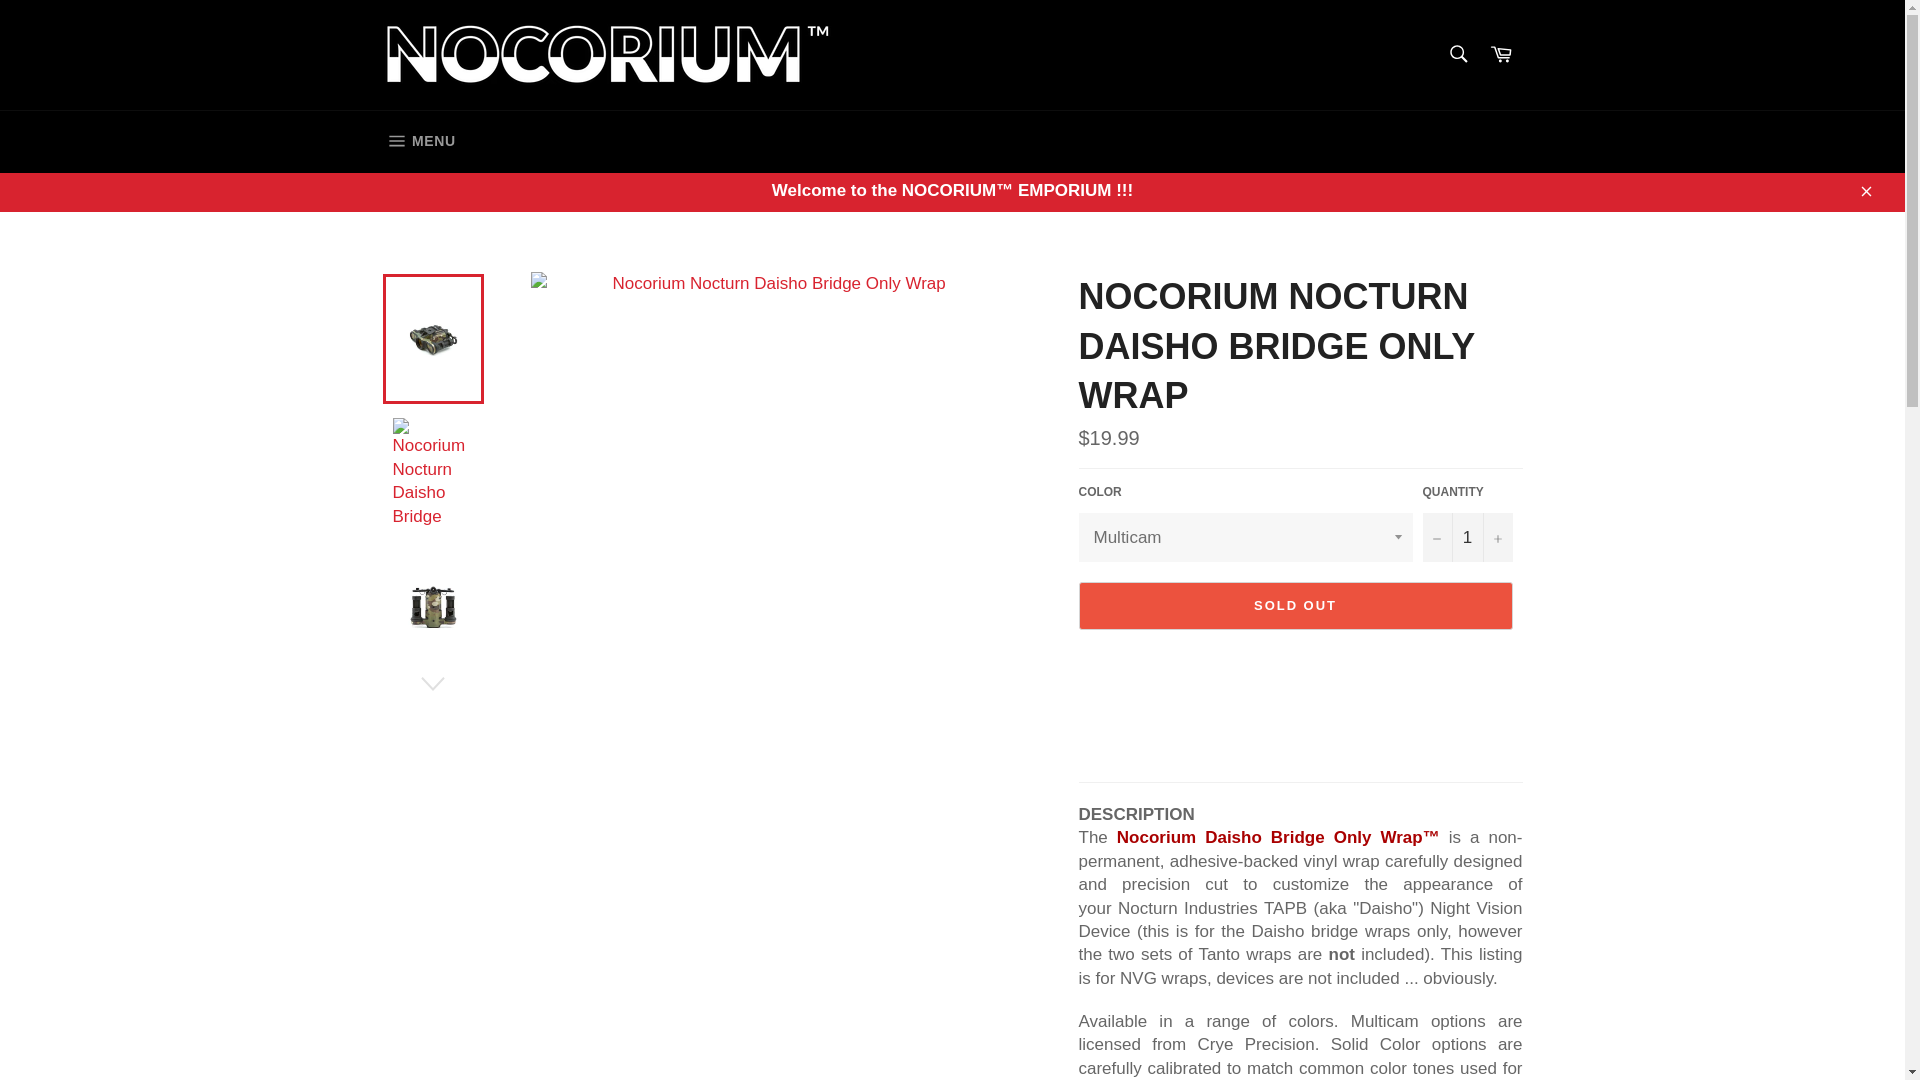 Image resolution: width=1920 pixels, height=1080 pixels. I want to click on Cart, so click(1457, 53).